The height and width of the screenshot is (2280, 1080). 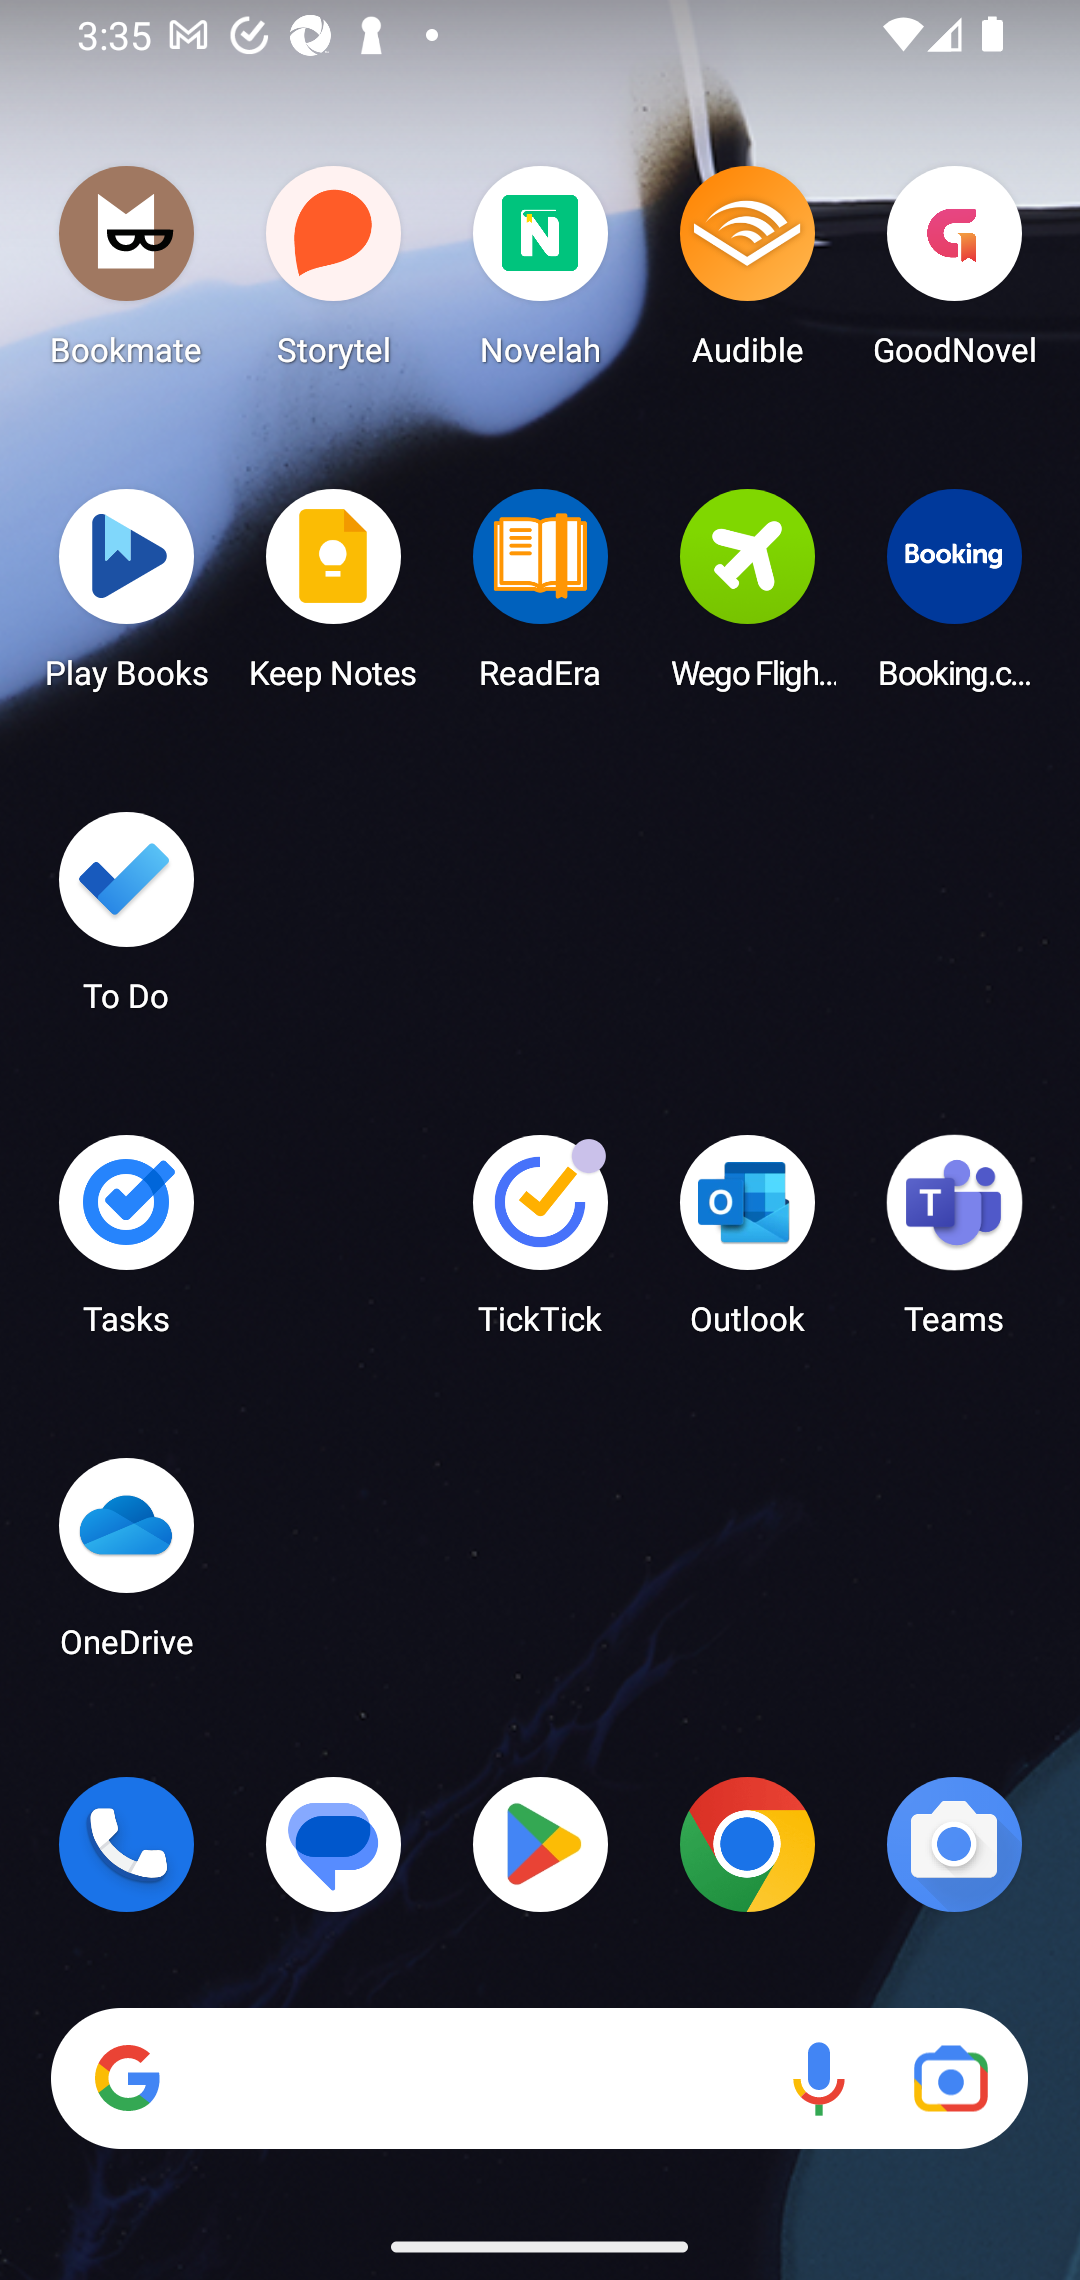 I want to click on Messages, so click(x=334, y=1844).